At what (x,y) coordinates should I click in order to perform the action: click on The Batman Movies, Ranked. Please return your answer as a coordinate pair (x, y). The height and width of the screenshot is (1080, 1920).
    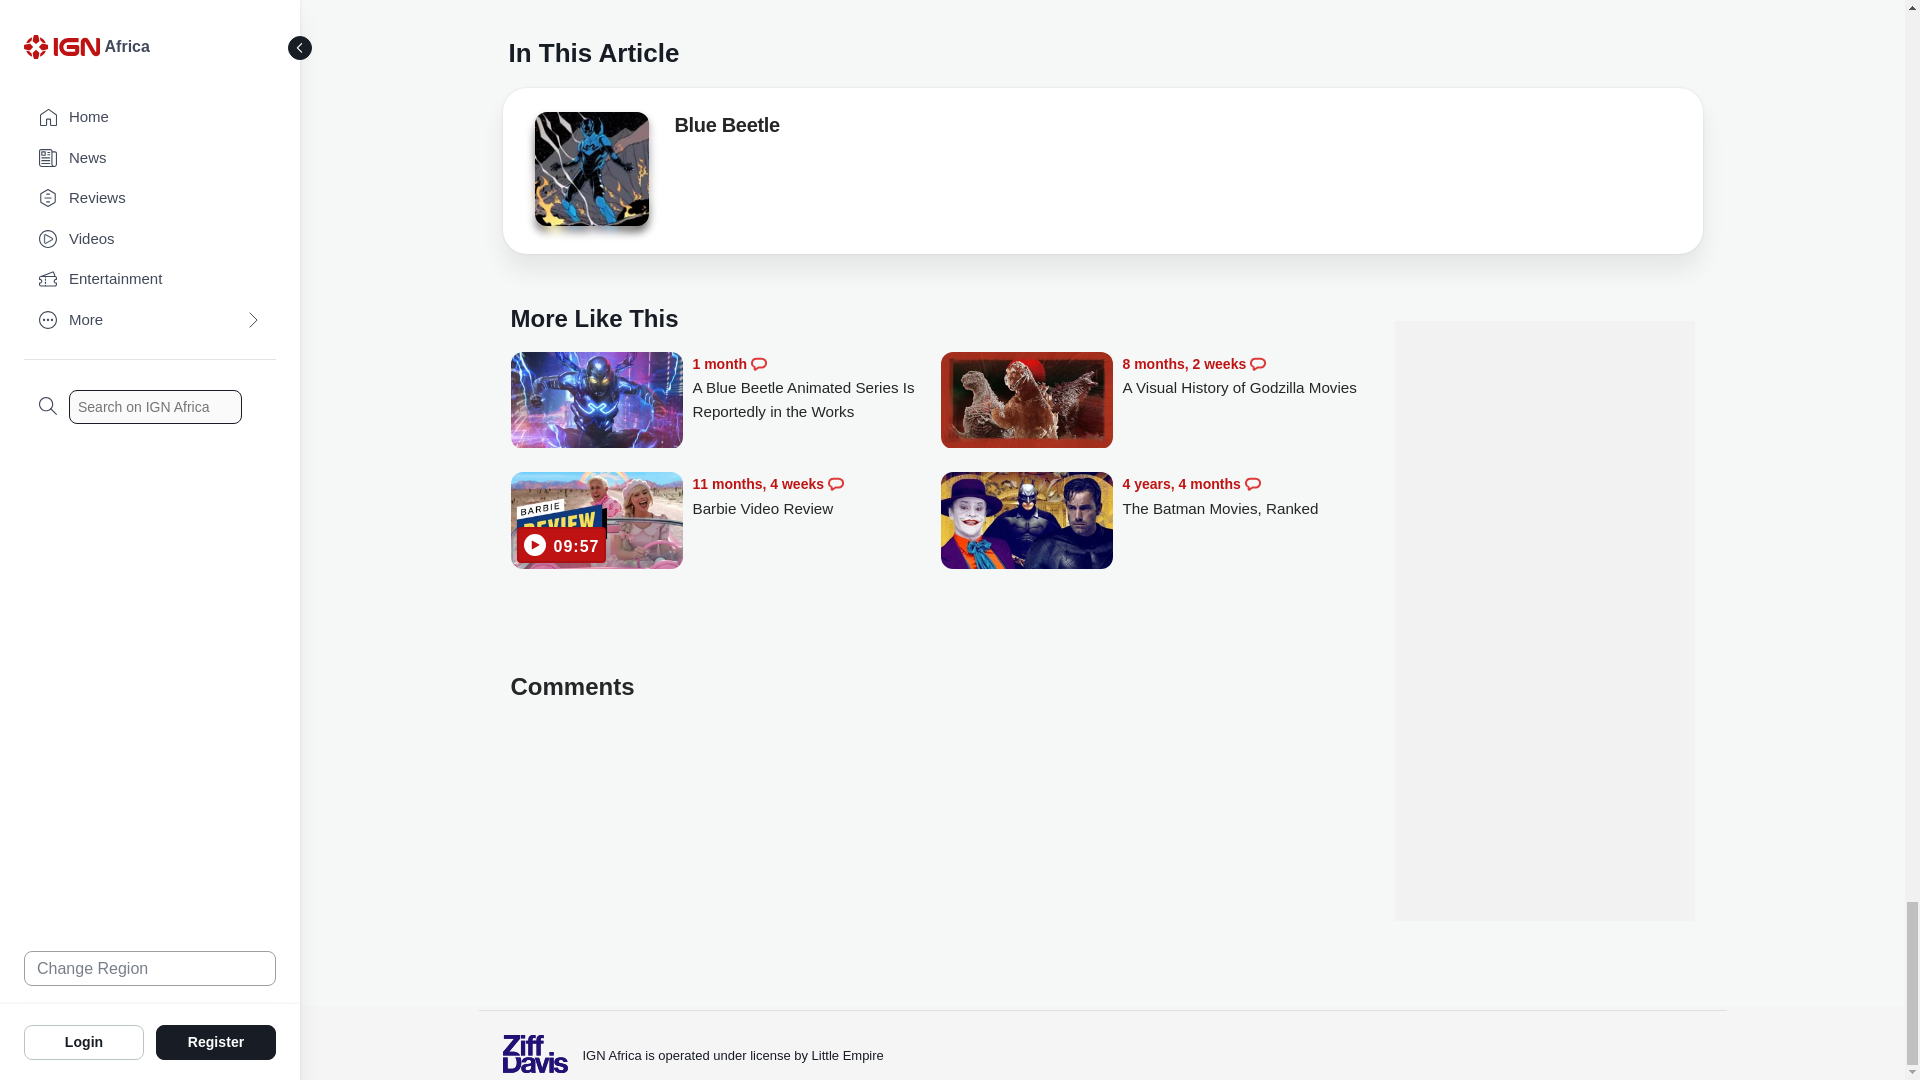
    Looking at the image, I should click on (1026, 522).